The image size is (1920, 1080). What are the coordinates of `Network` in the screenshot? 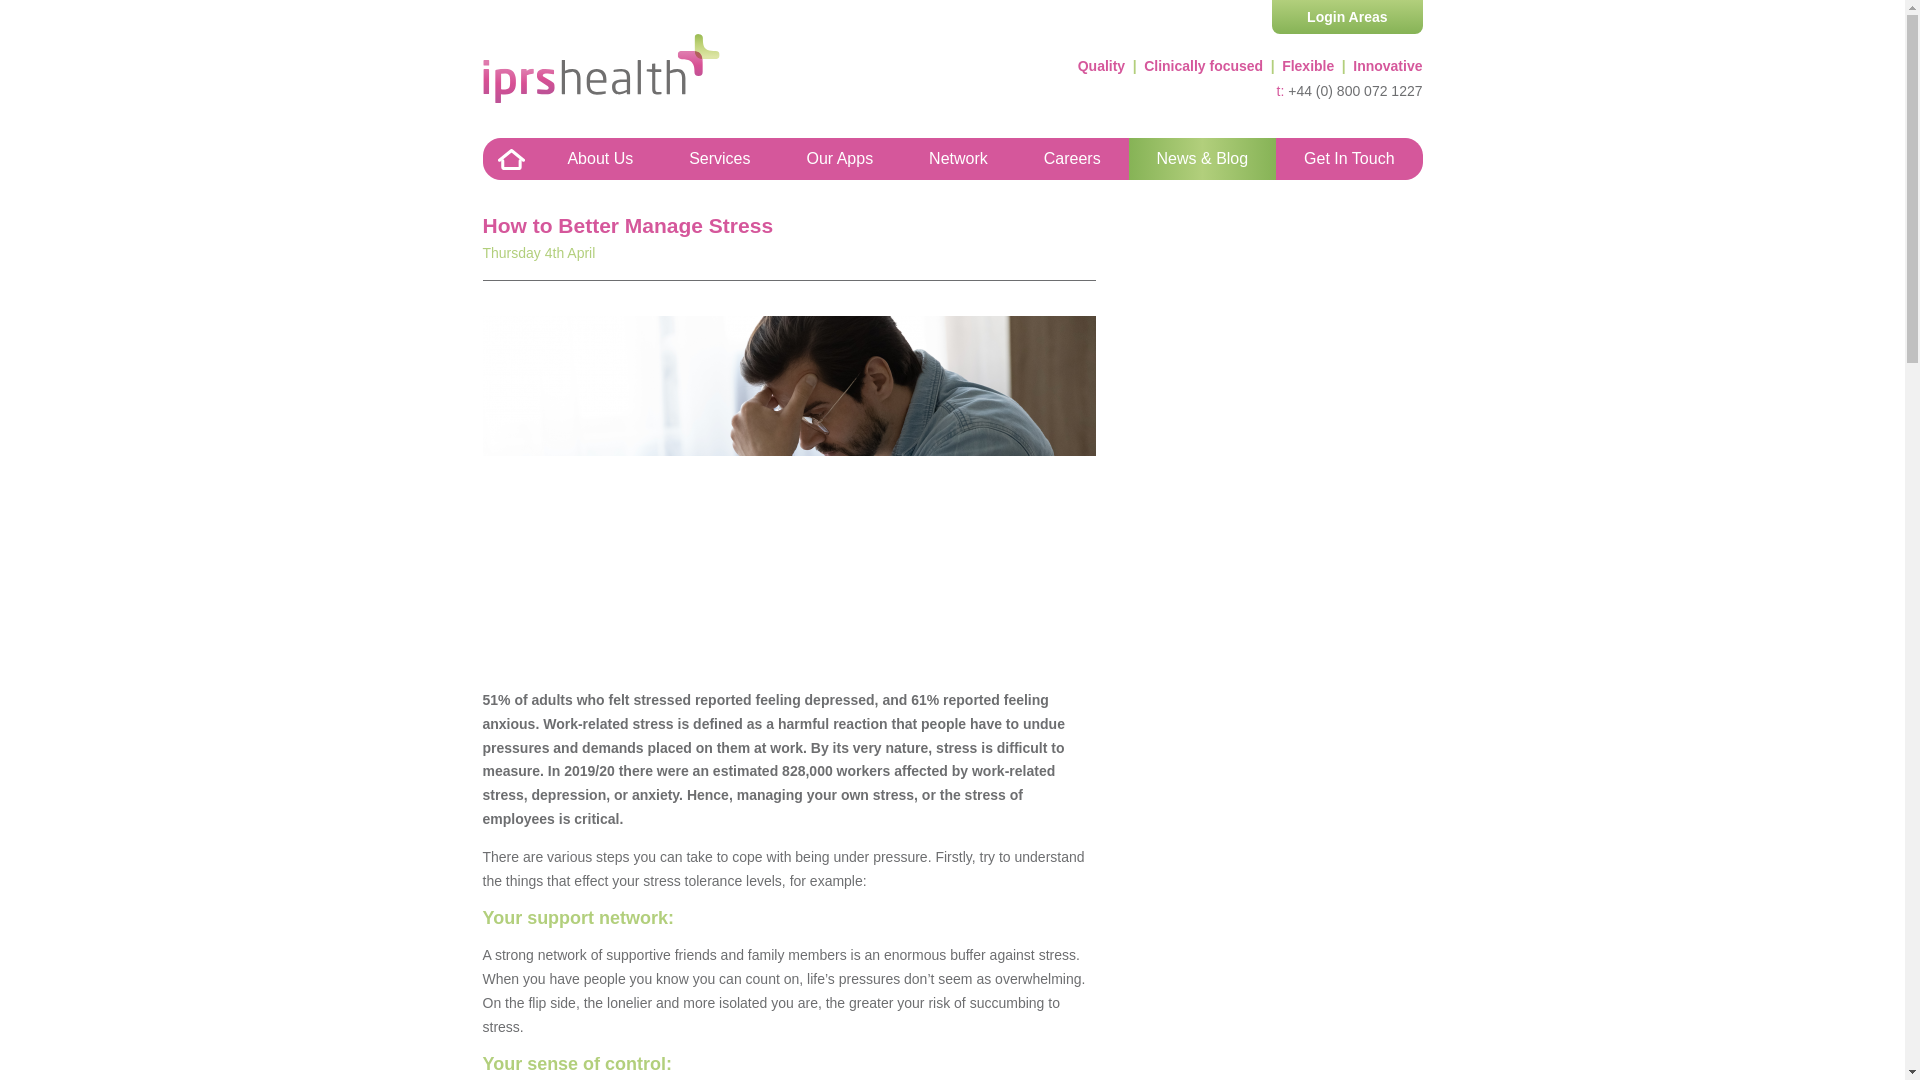 It's located at (958, 159).